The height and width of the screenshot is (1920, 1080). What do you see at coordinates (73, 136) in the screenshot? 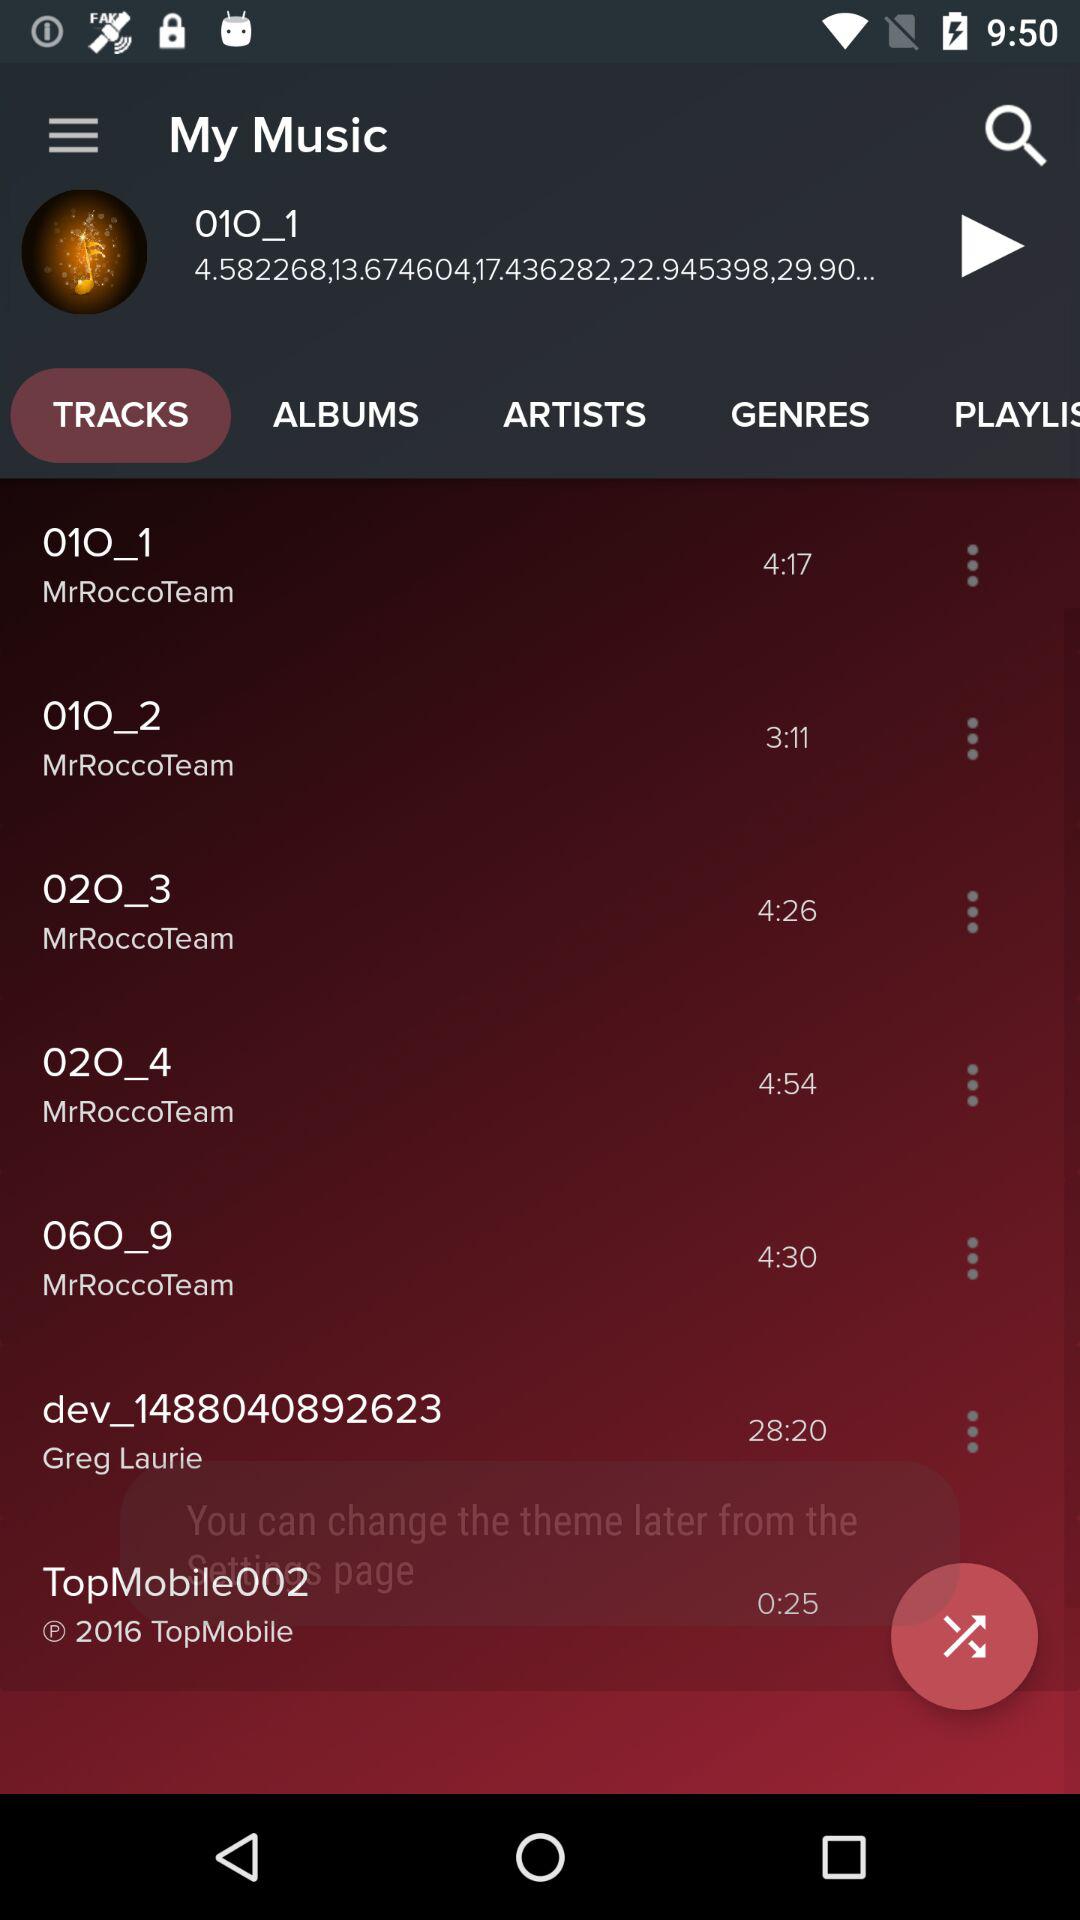
I see `select icon next to my music` at bounding box center [73, 136].